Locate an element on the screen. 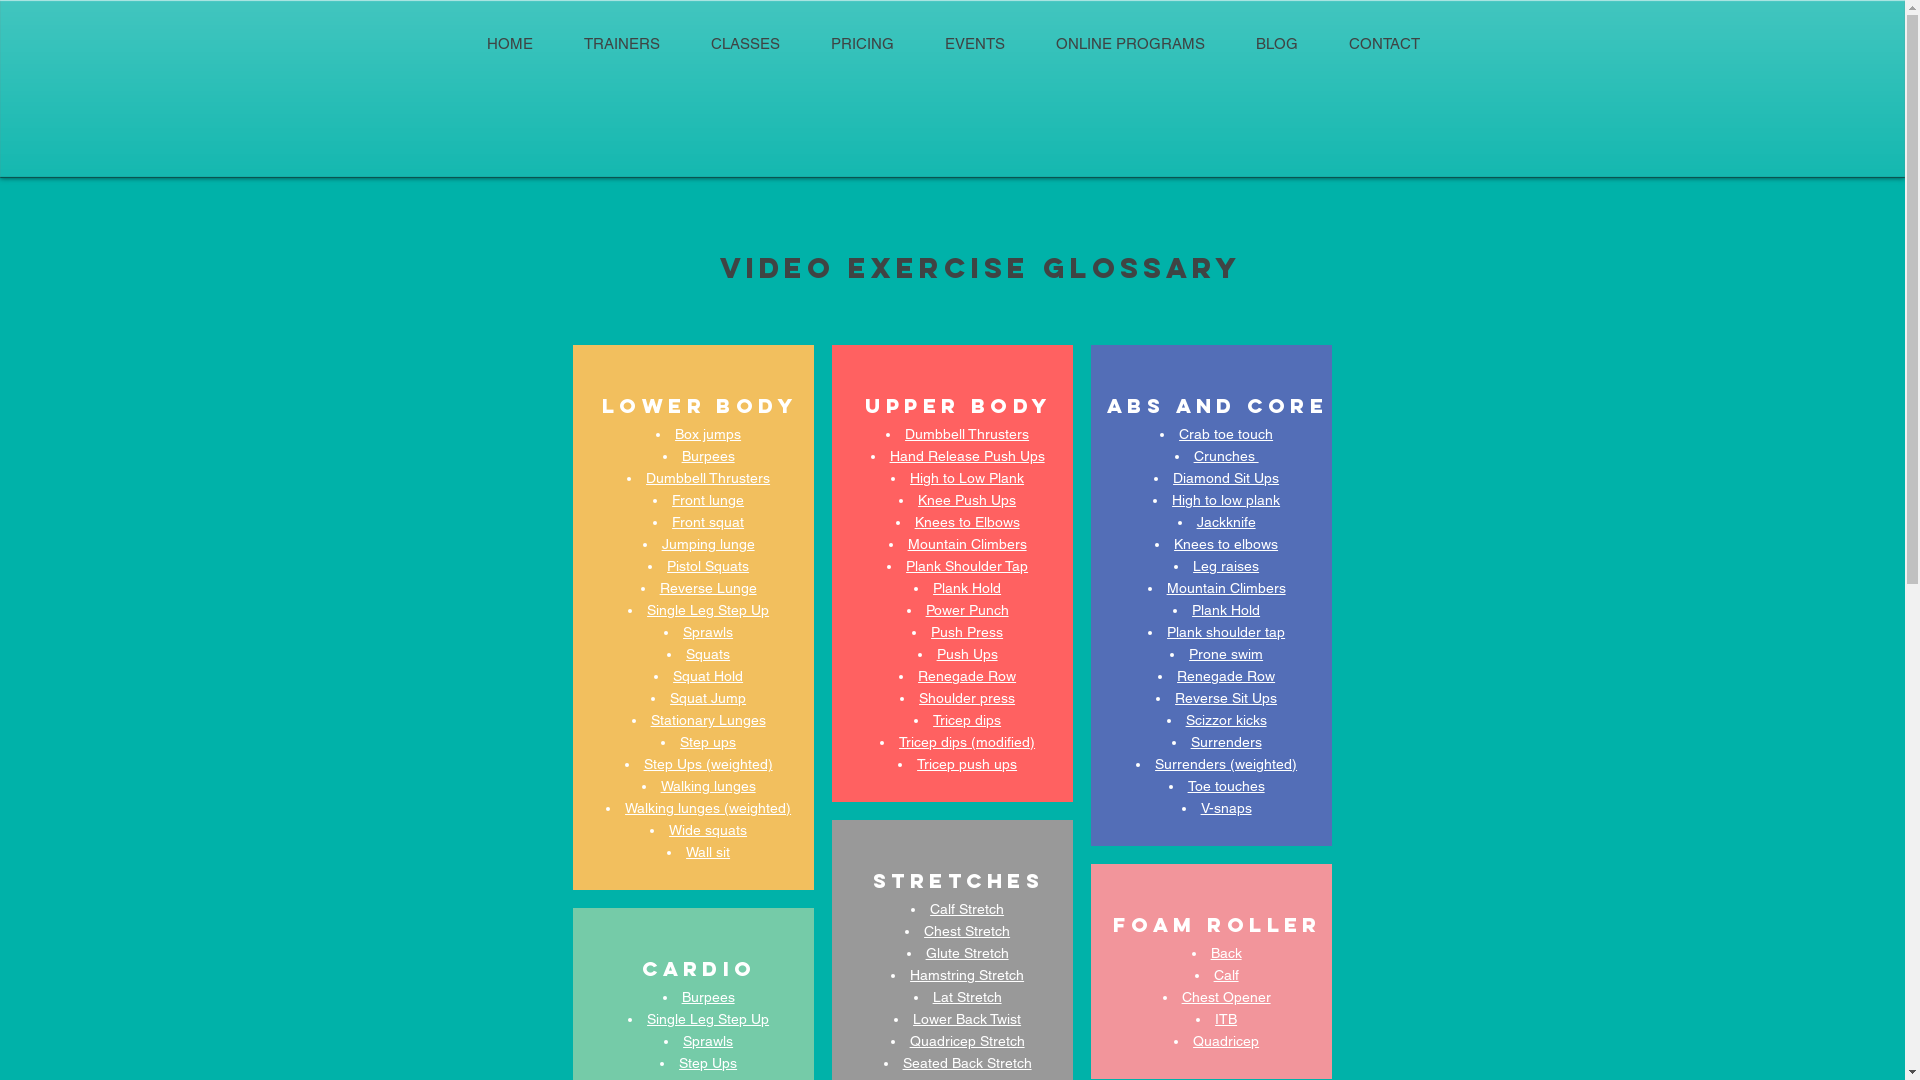 The height and width of the screenshot is (1080, 1920). Single Leg Step Up is located at coordinates (708, 610).